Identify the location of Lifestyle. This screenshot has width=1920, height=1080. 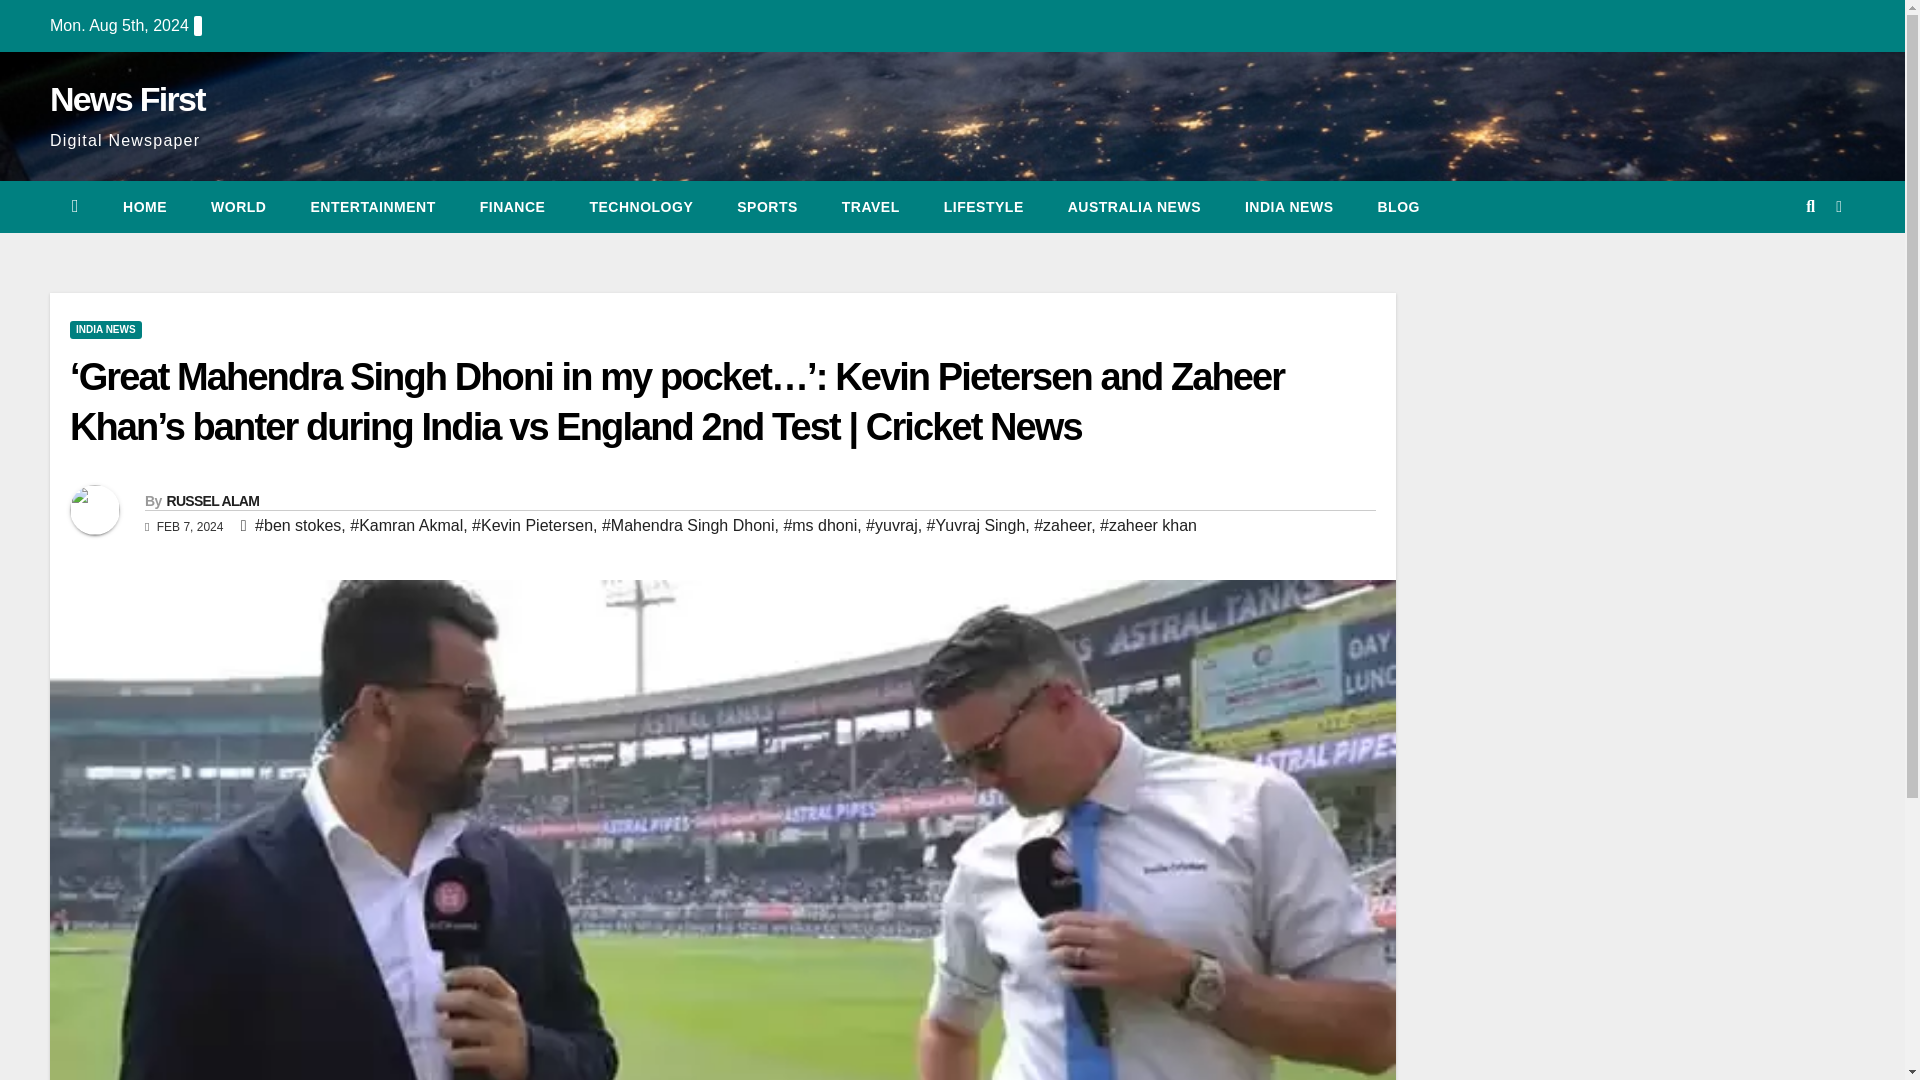
(984, 207).